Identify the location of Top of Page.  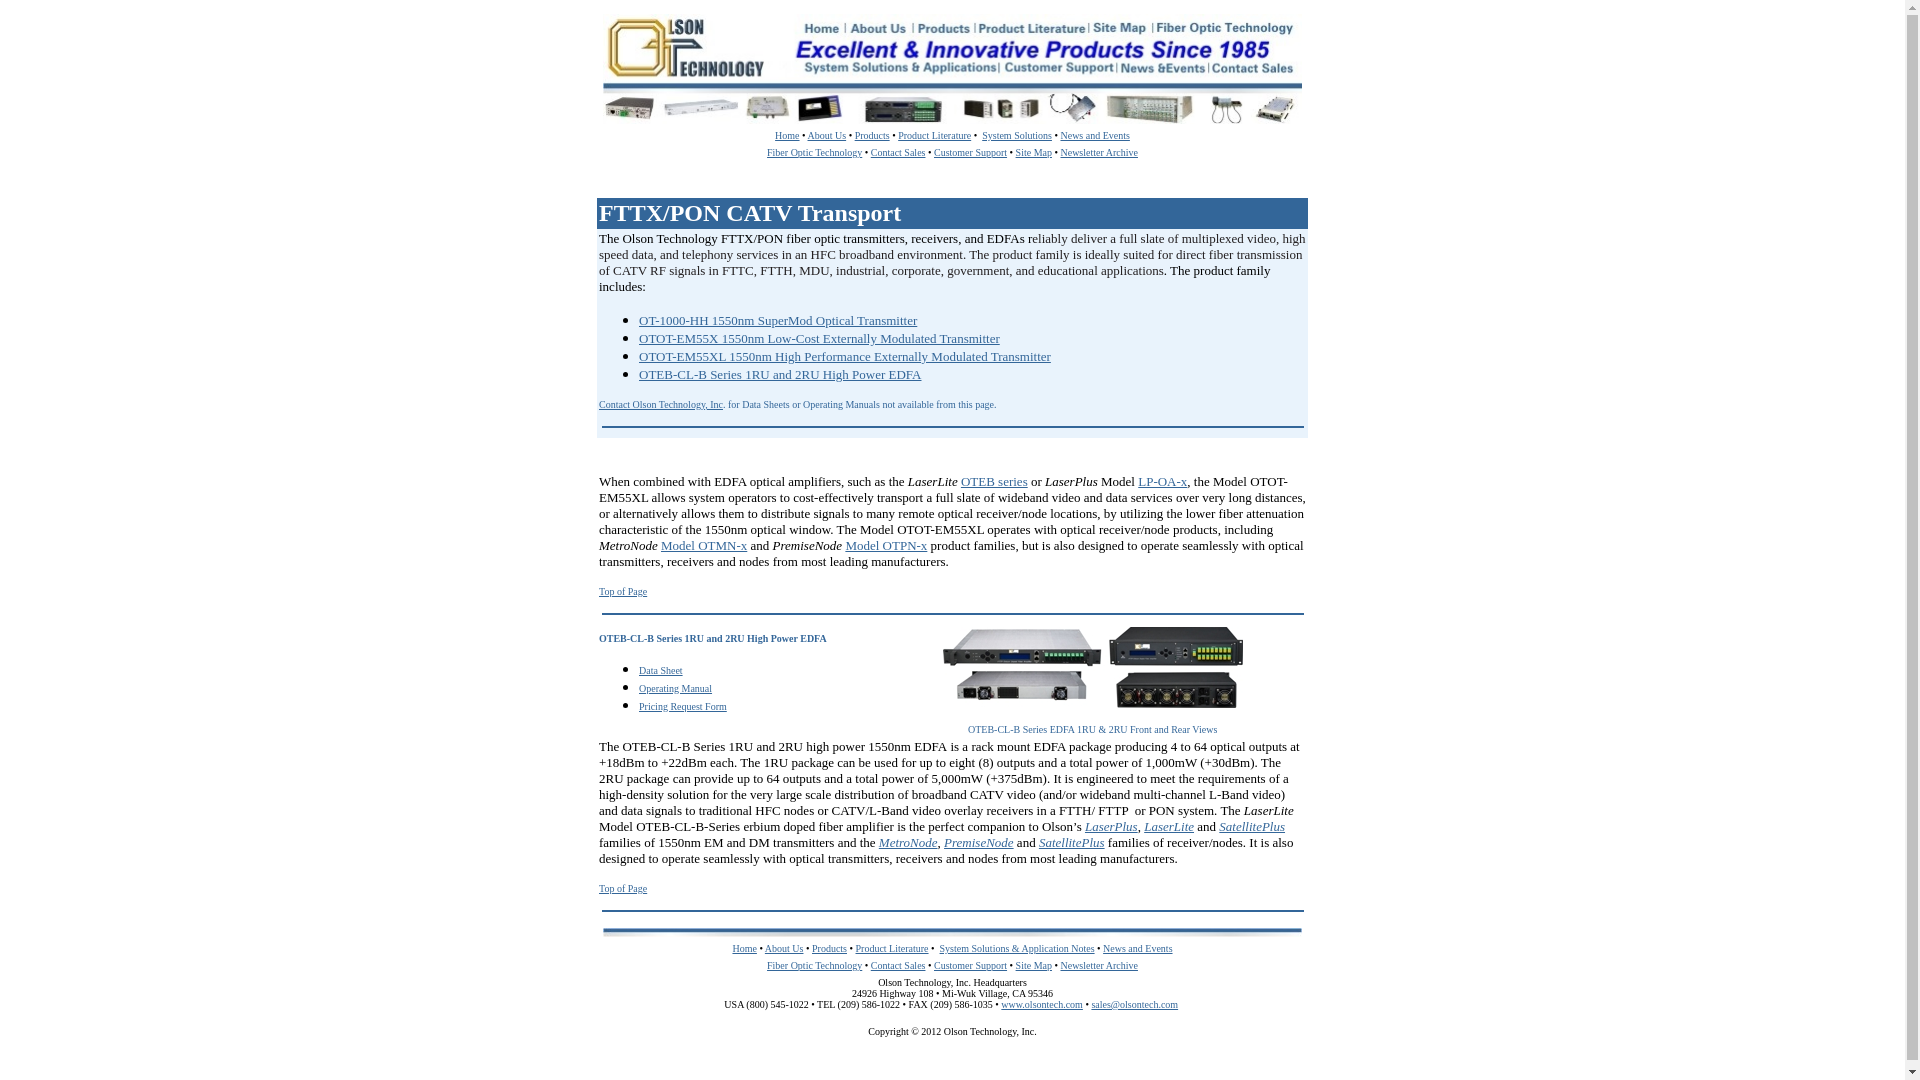
(623, 888).